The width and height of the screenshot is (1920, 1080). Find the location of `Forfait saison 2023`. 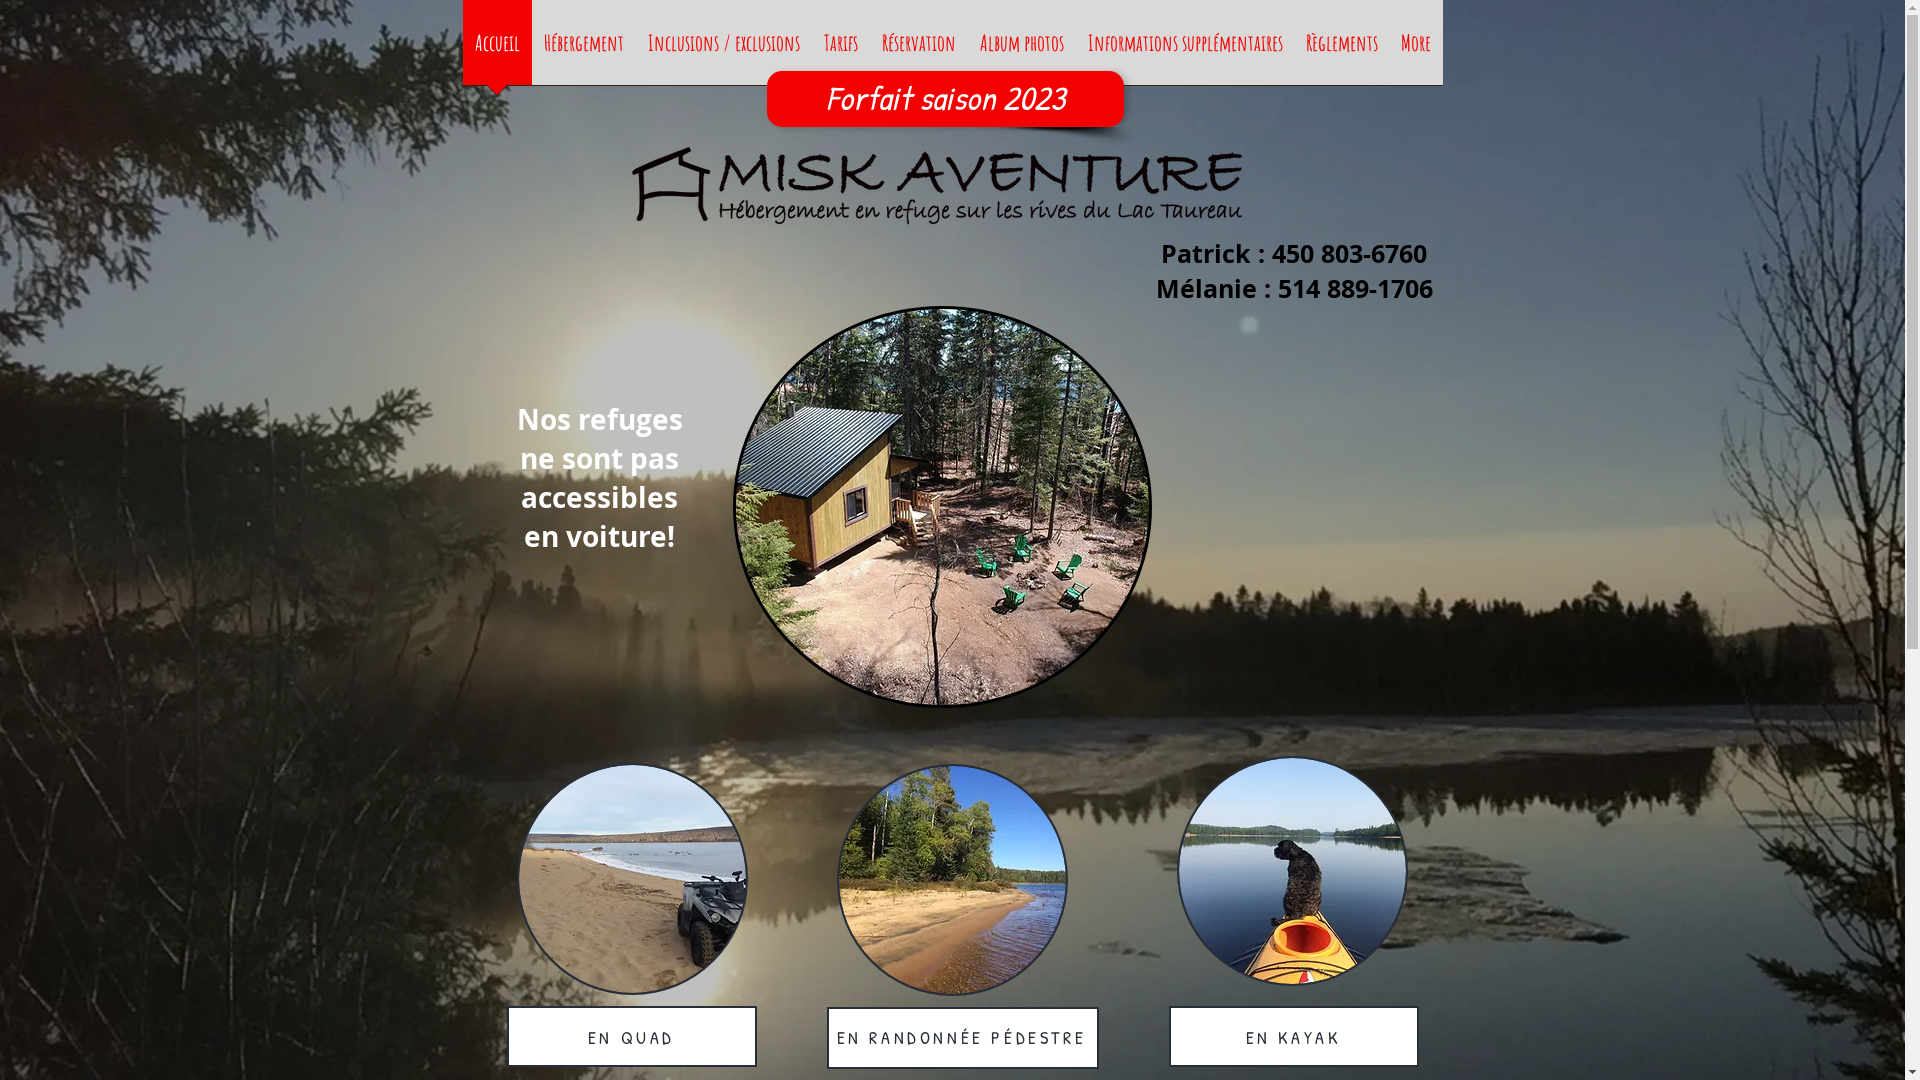

Forfait saison 2023 is located at coordinates (944, 99).